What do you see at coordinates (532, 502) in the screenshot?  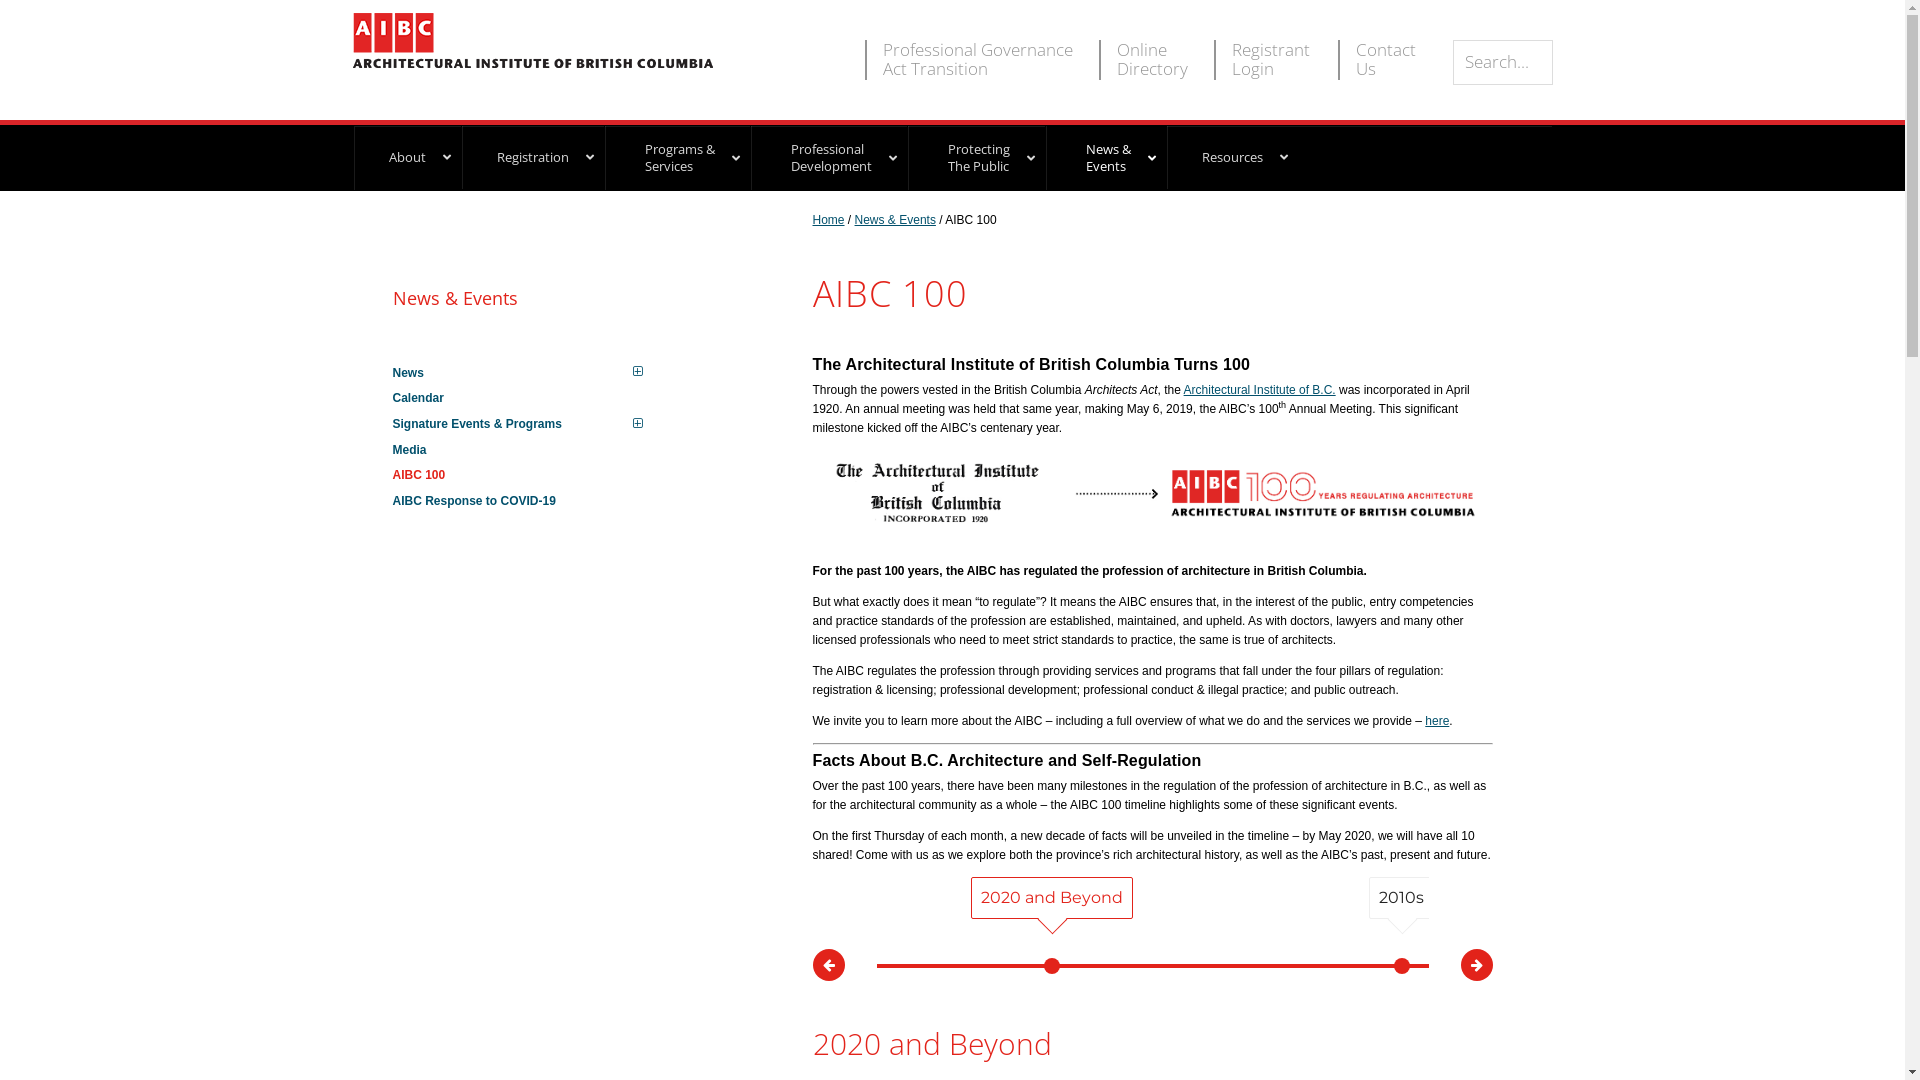 I see `AIBC Response to COVID-19` at bounding box center [532, 502].